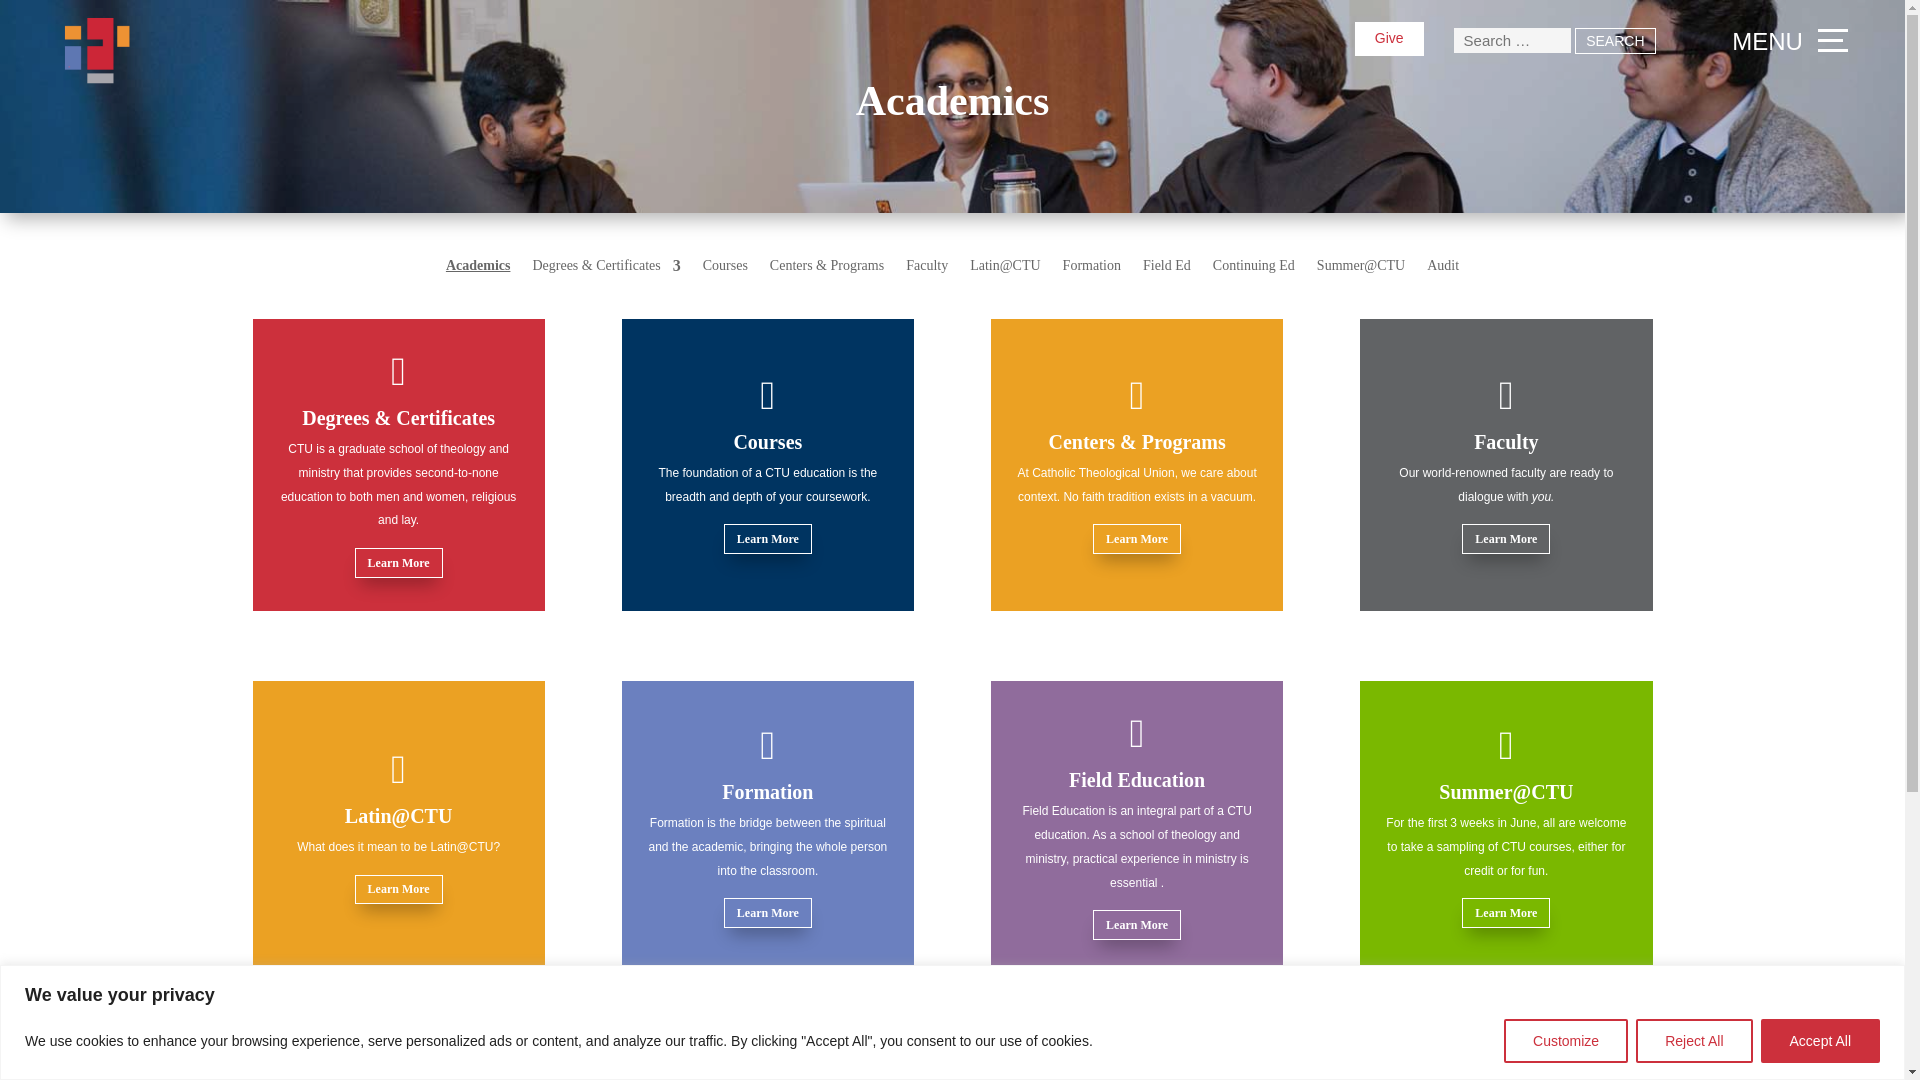 This screenshot has height=1080, width=1920. I want to click on Give, so click(1388, 38).